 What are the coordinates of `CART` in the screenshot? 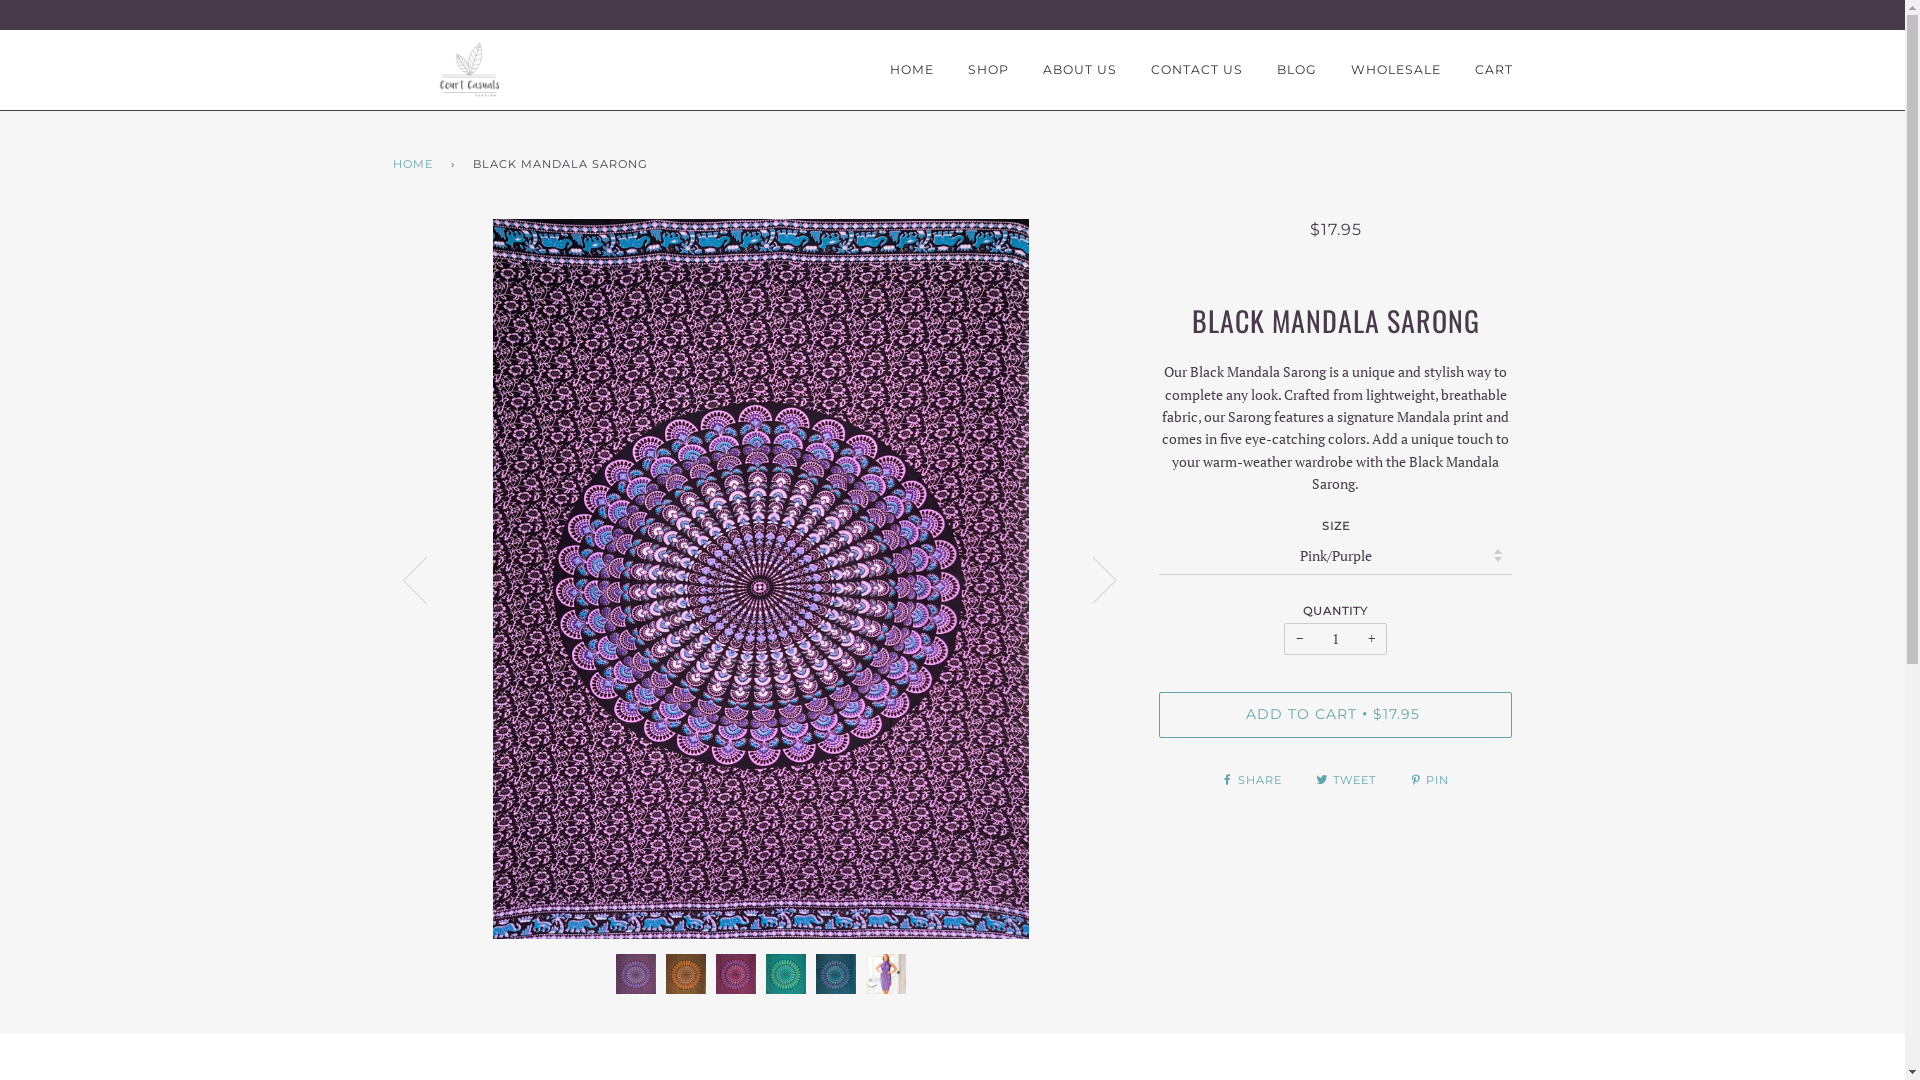 It's located at (1493, 70).